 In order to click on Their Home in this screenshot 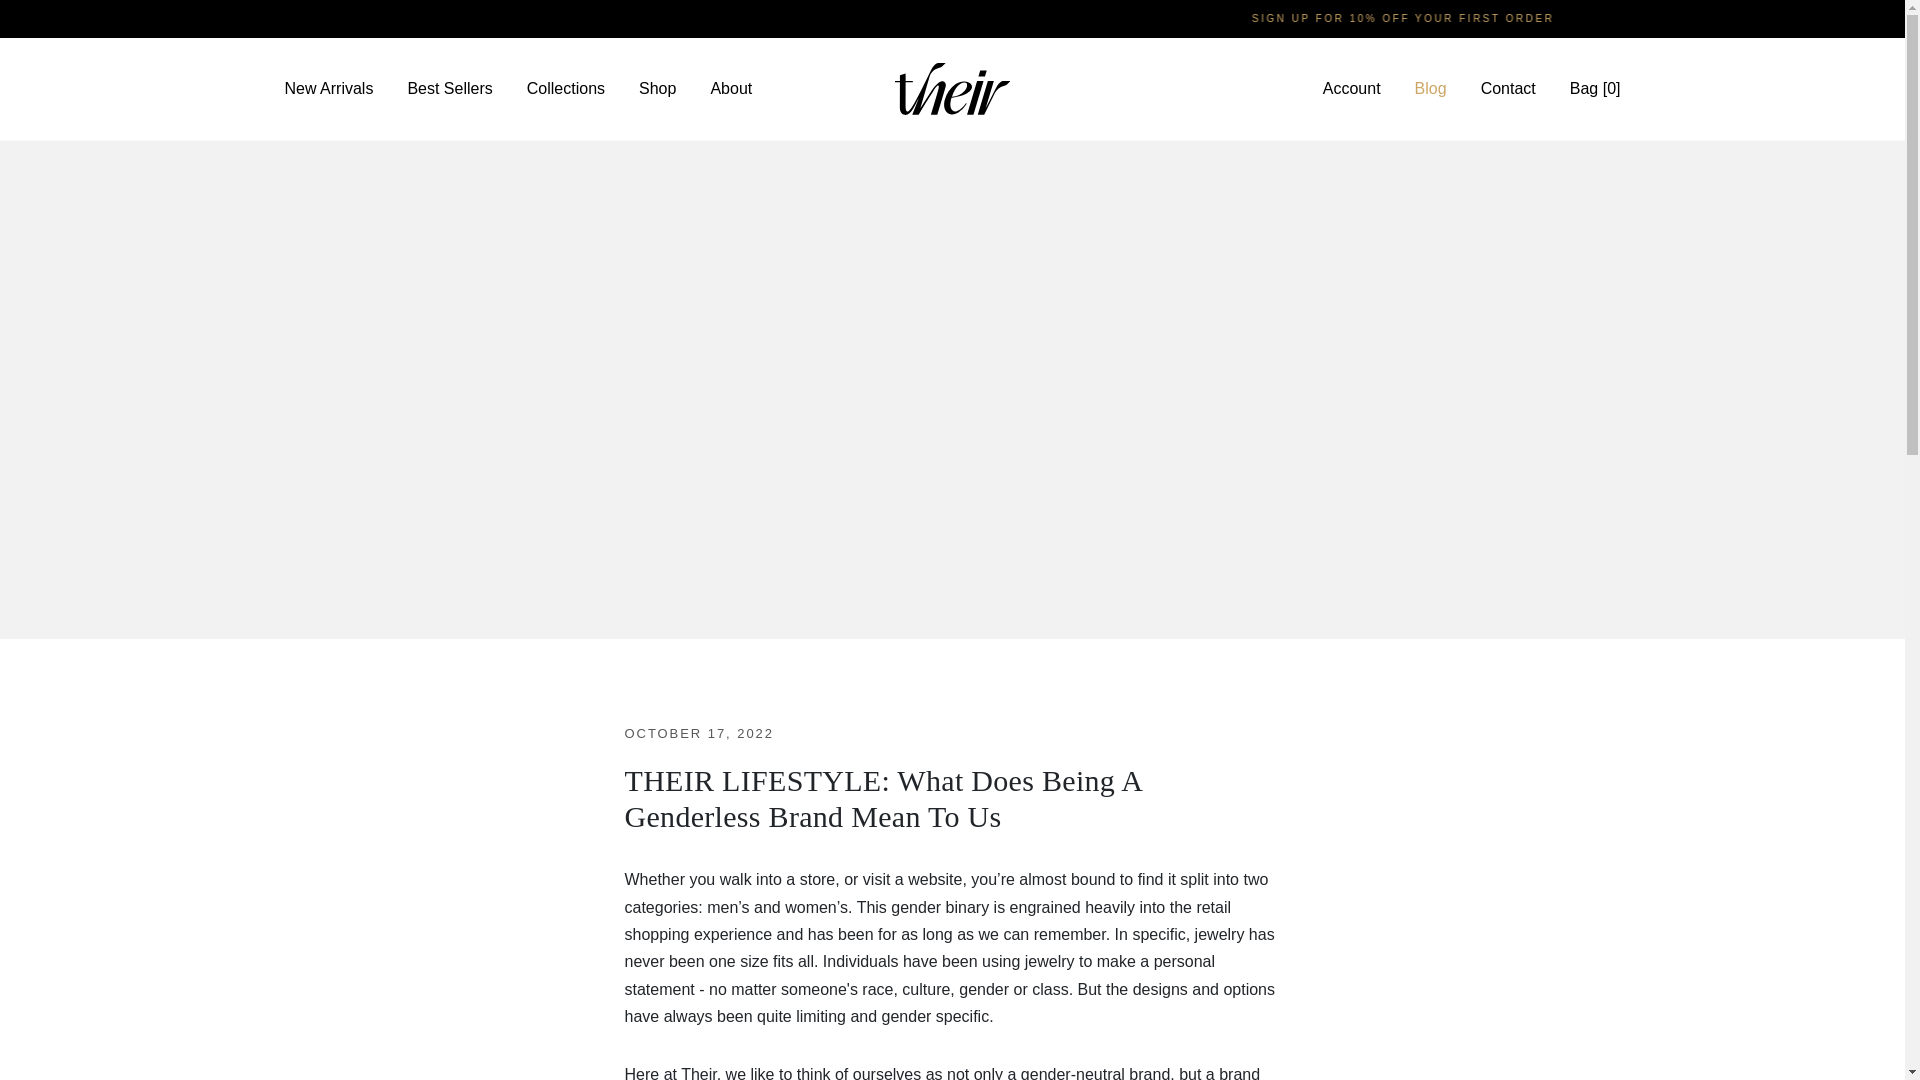, I will do `click(952, 88)`.